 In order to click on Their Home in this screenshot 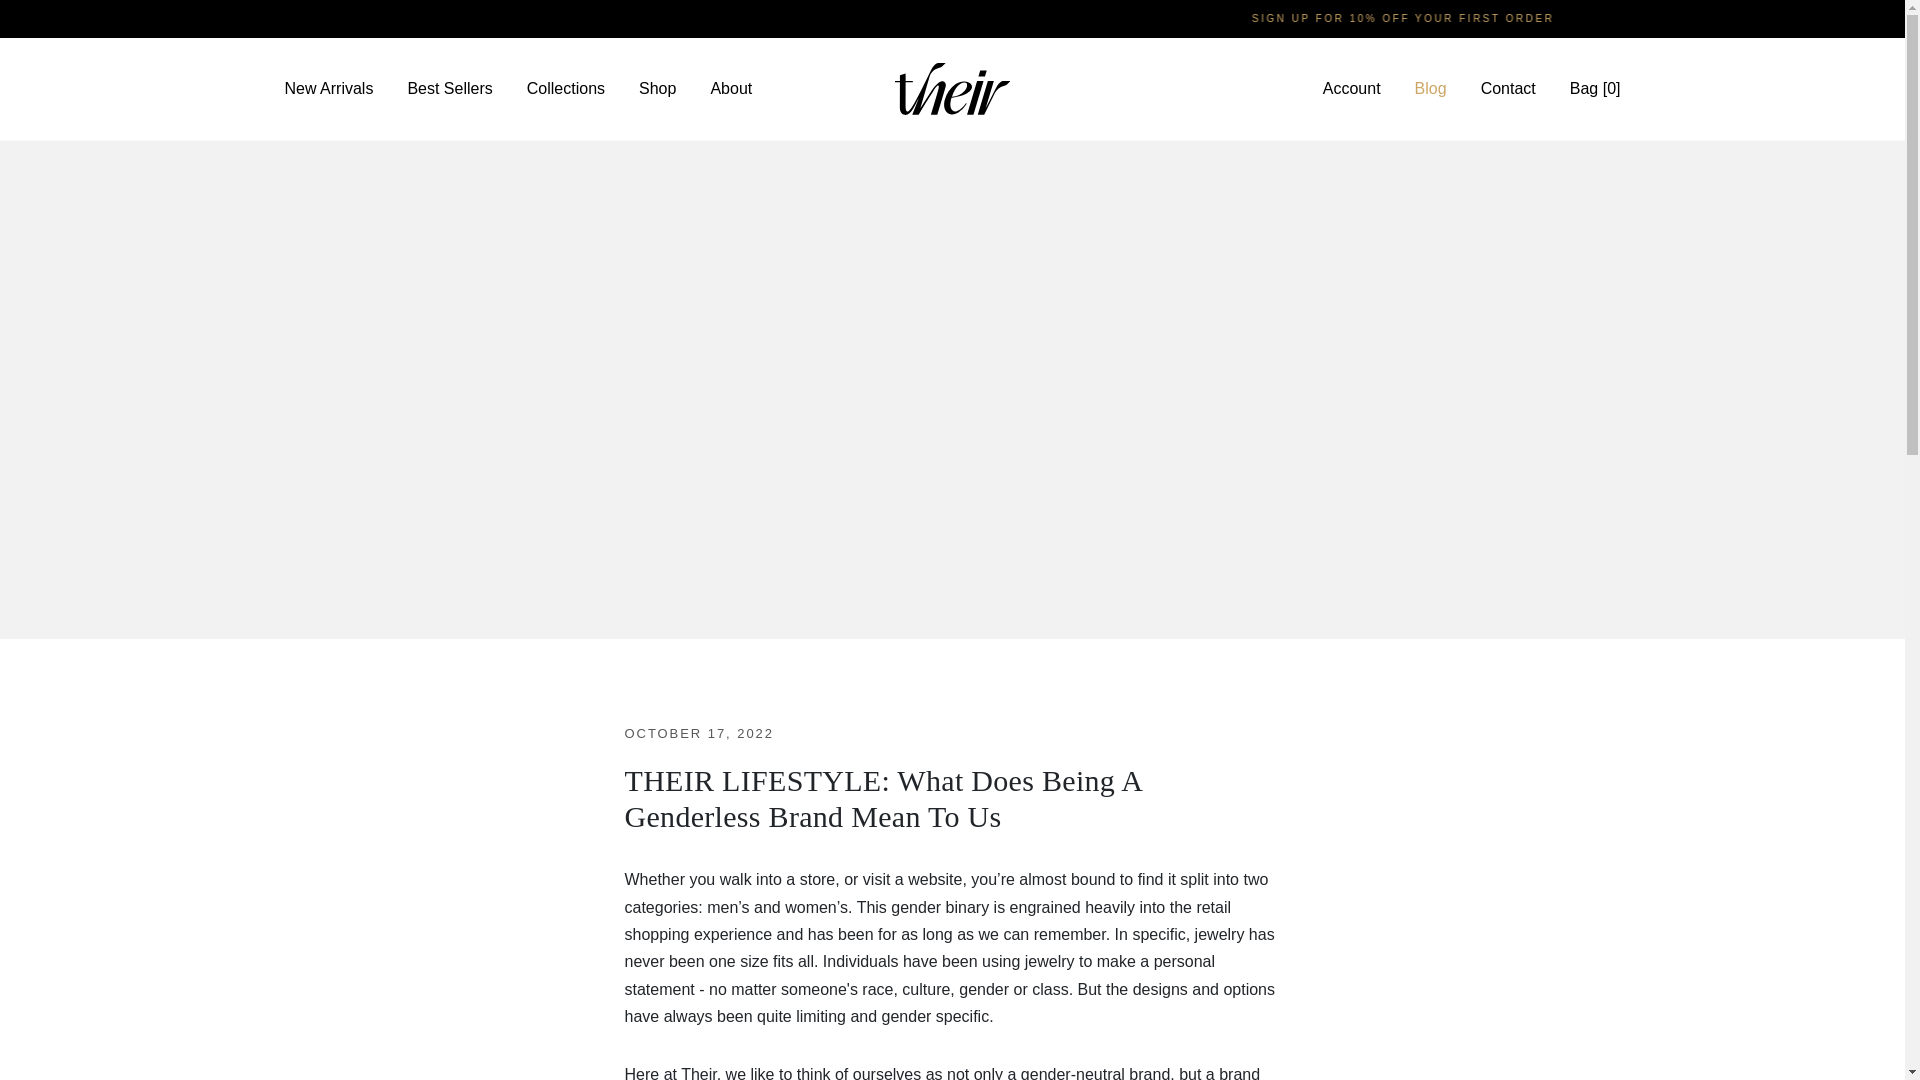, I will do `click(952, 88)`.